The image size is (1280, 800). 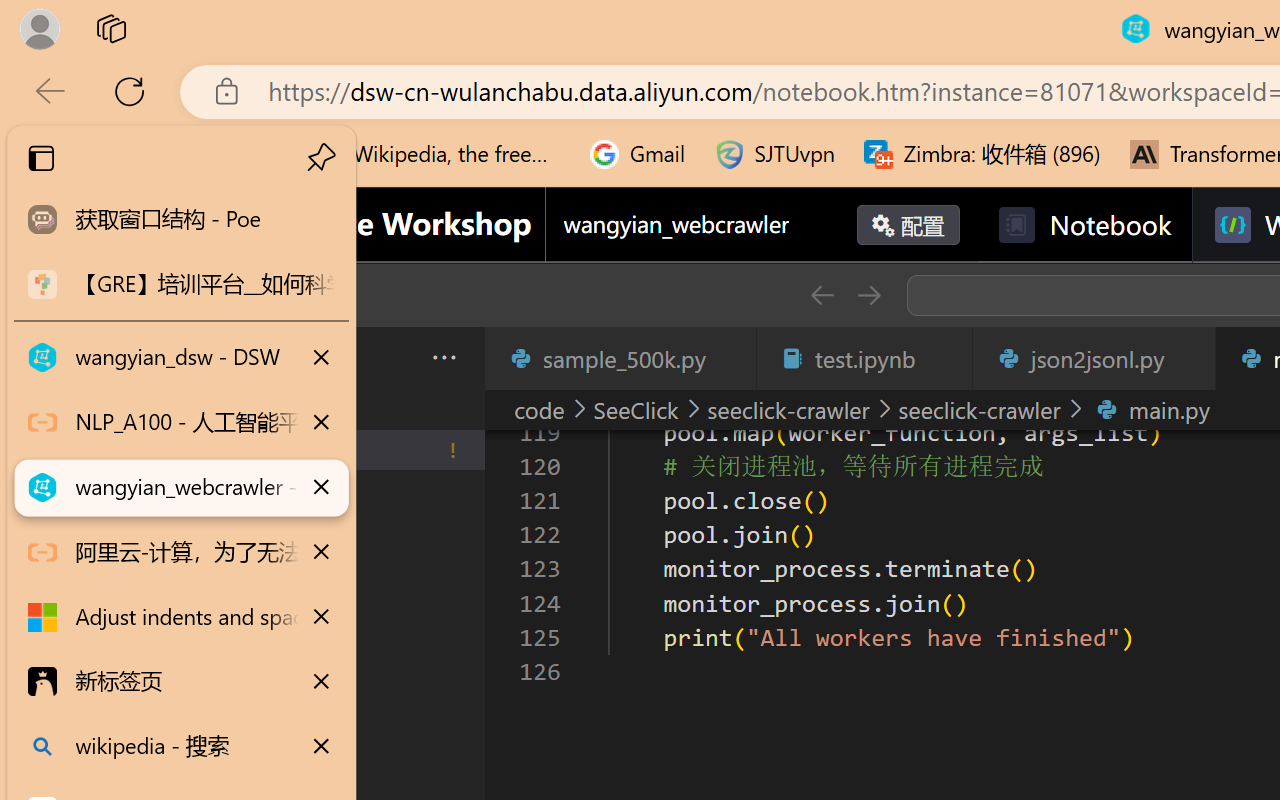 What do you see at coordinates (620, 358) in the screenshot?
I see `sample_500k.py` at bounding box center [620, 358].